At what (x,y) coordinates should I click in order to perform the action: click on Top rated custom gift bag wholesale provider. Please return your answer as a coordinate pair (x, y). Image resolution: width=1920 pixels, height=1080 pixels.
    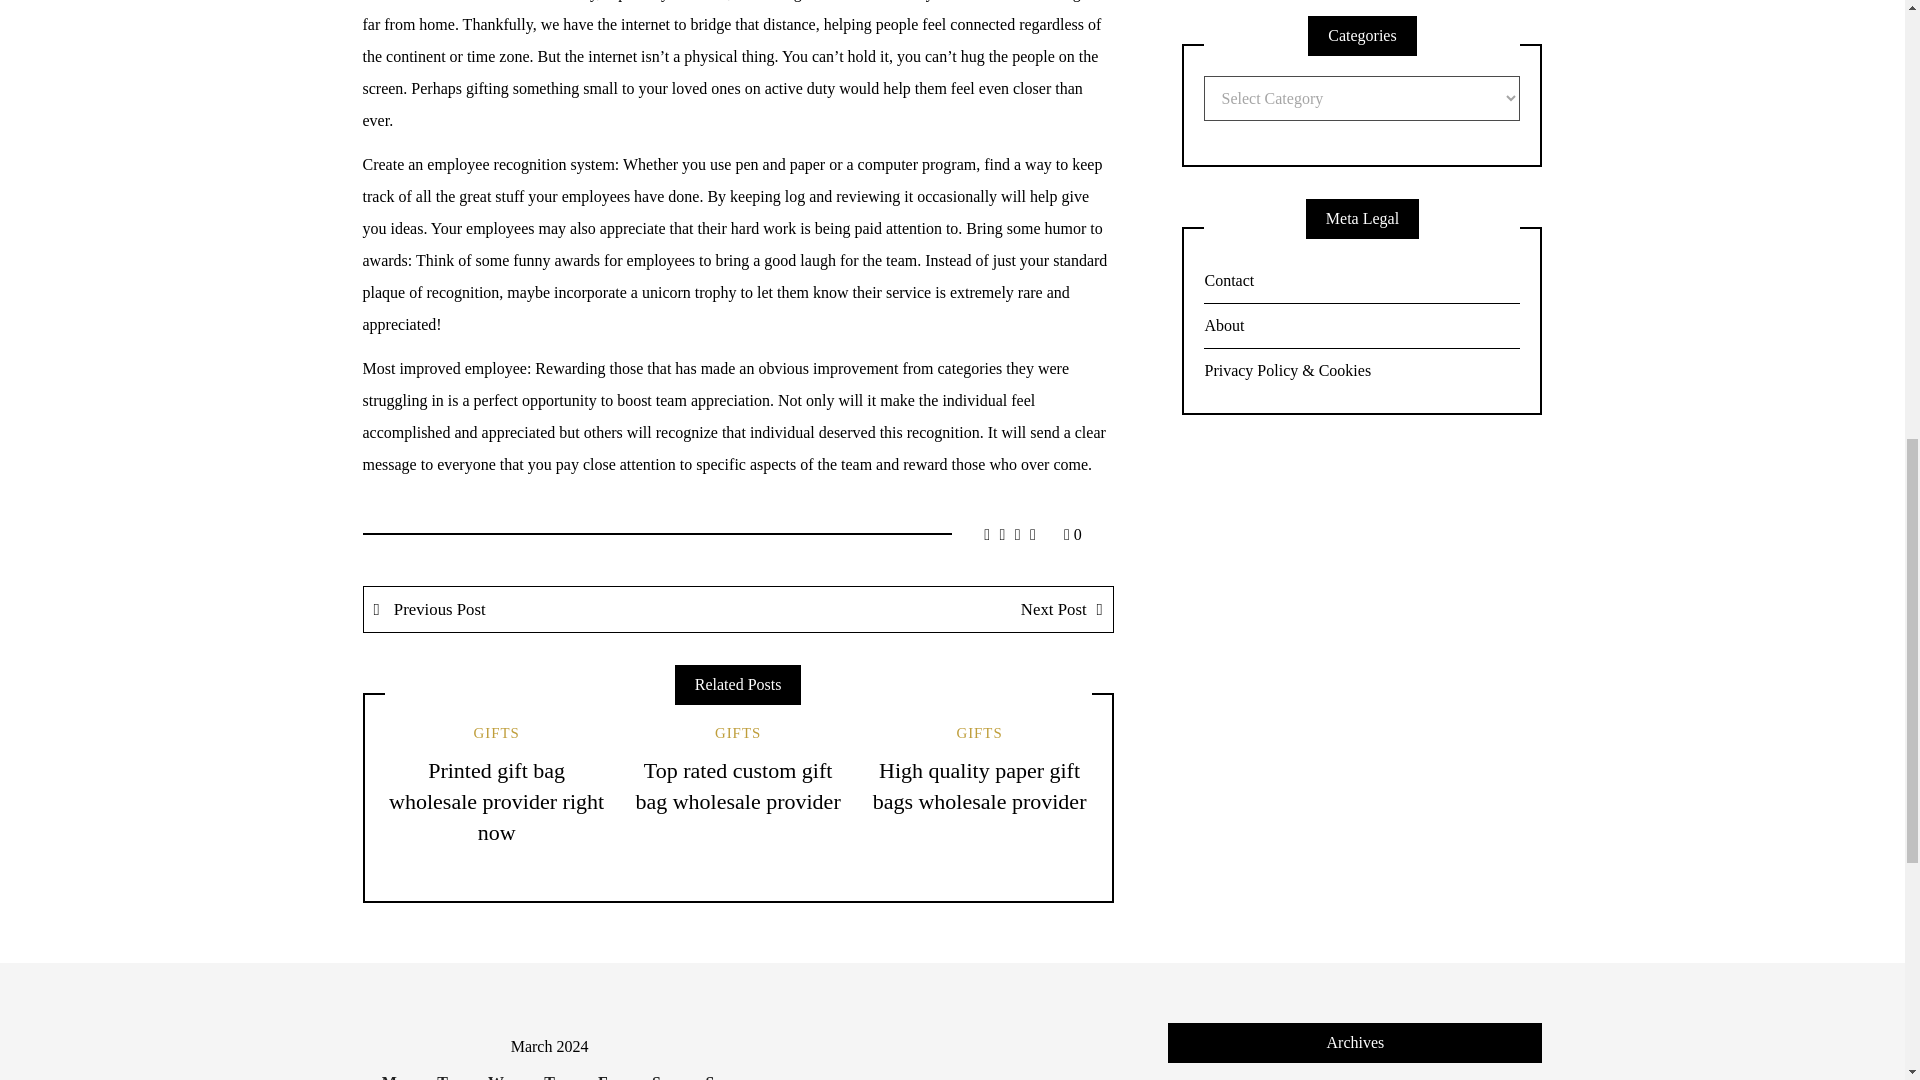
    Looking at the image, I should click on (738, 786).